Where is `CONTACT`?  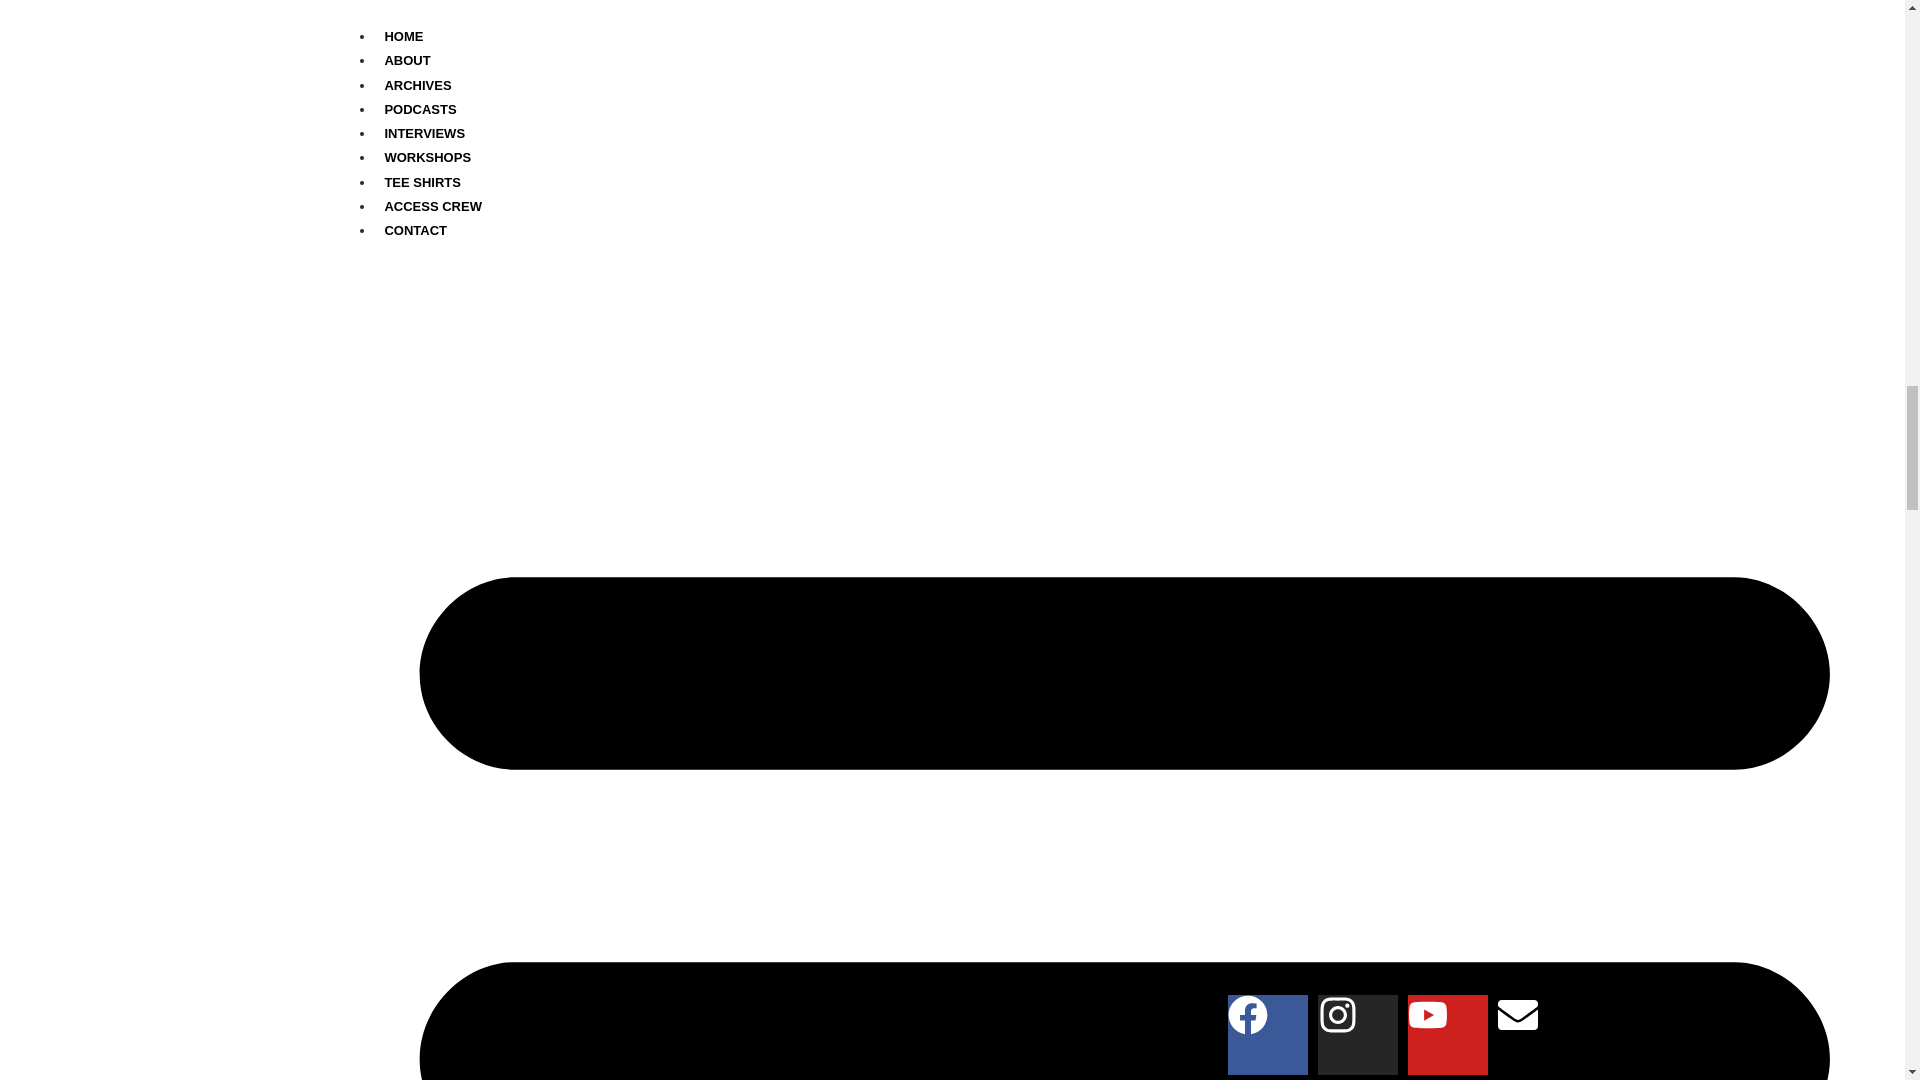
CONTACT is located at coordinates (406, 362).